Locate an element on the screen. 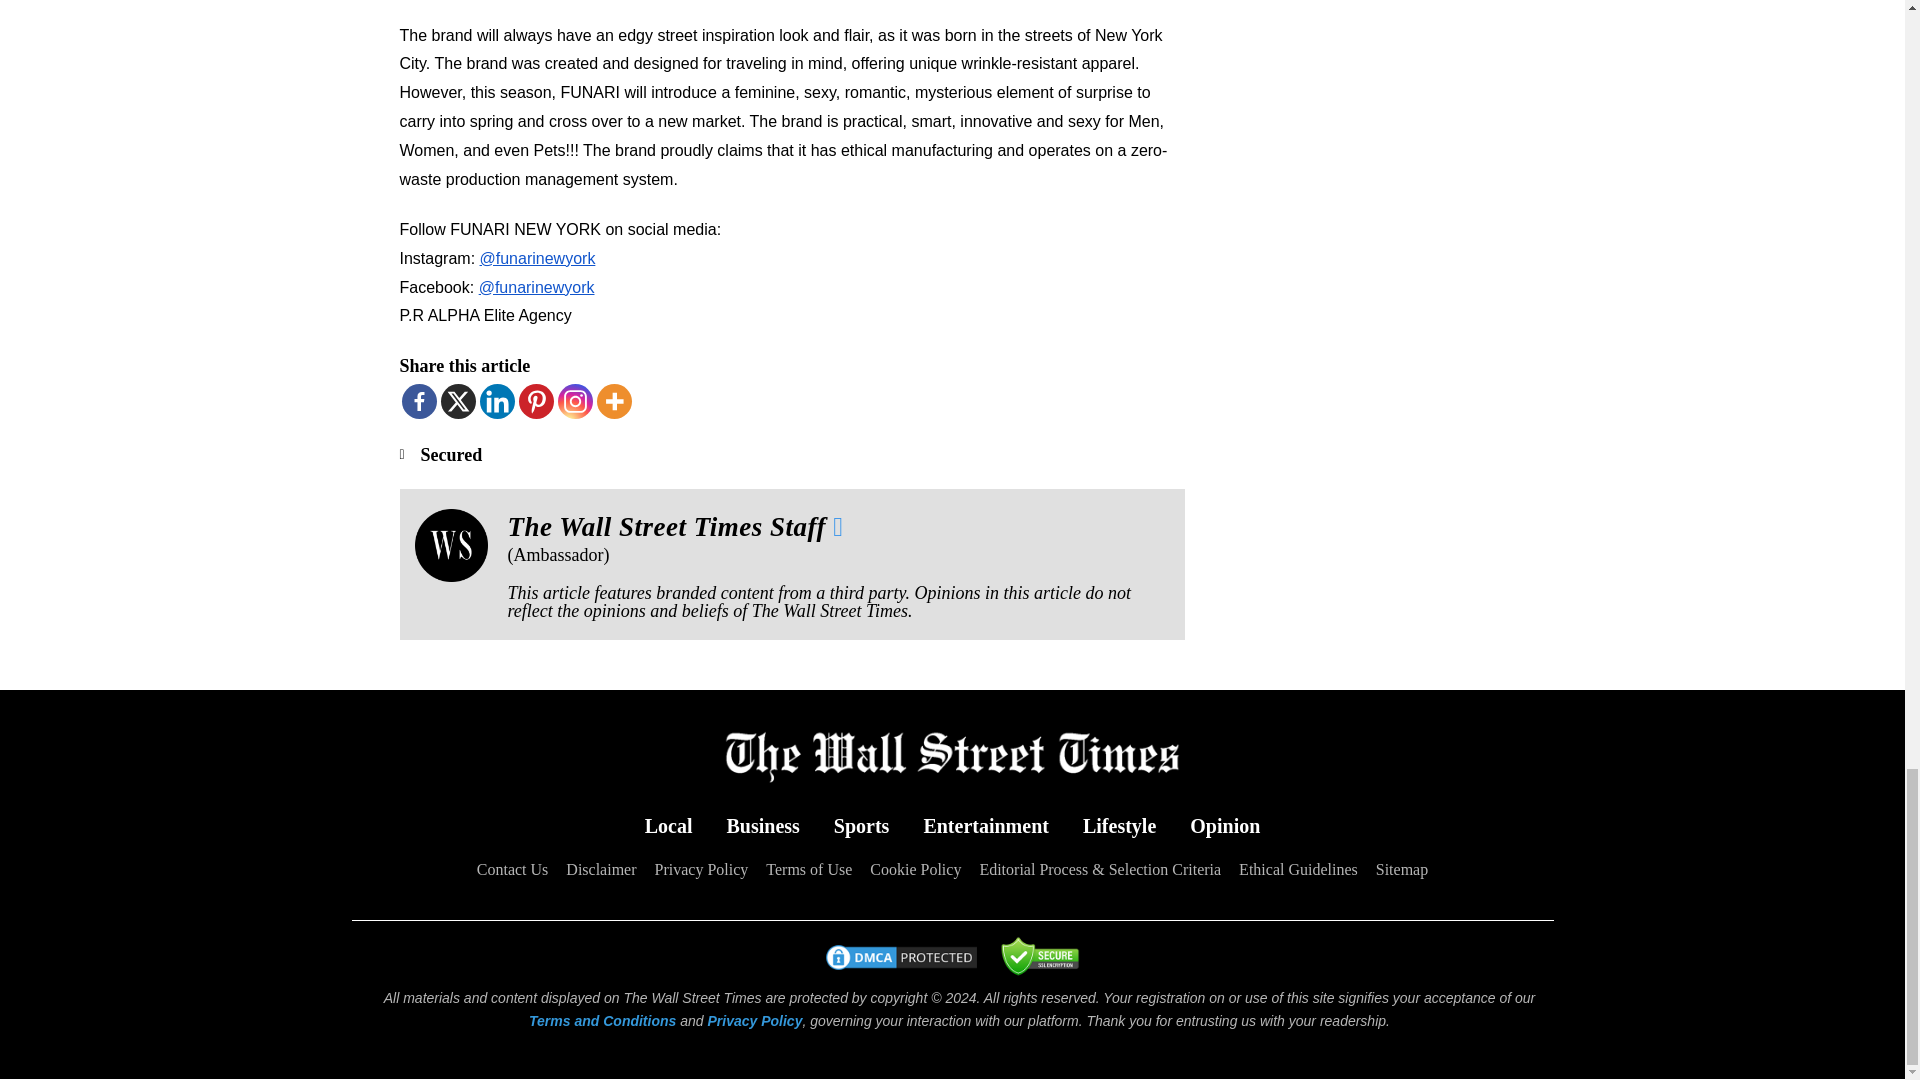 The height and width of the screenshot is (1080, 1920). X is located at coordinates (456, 402).